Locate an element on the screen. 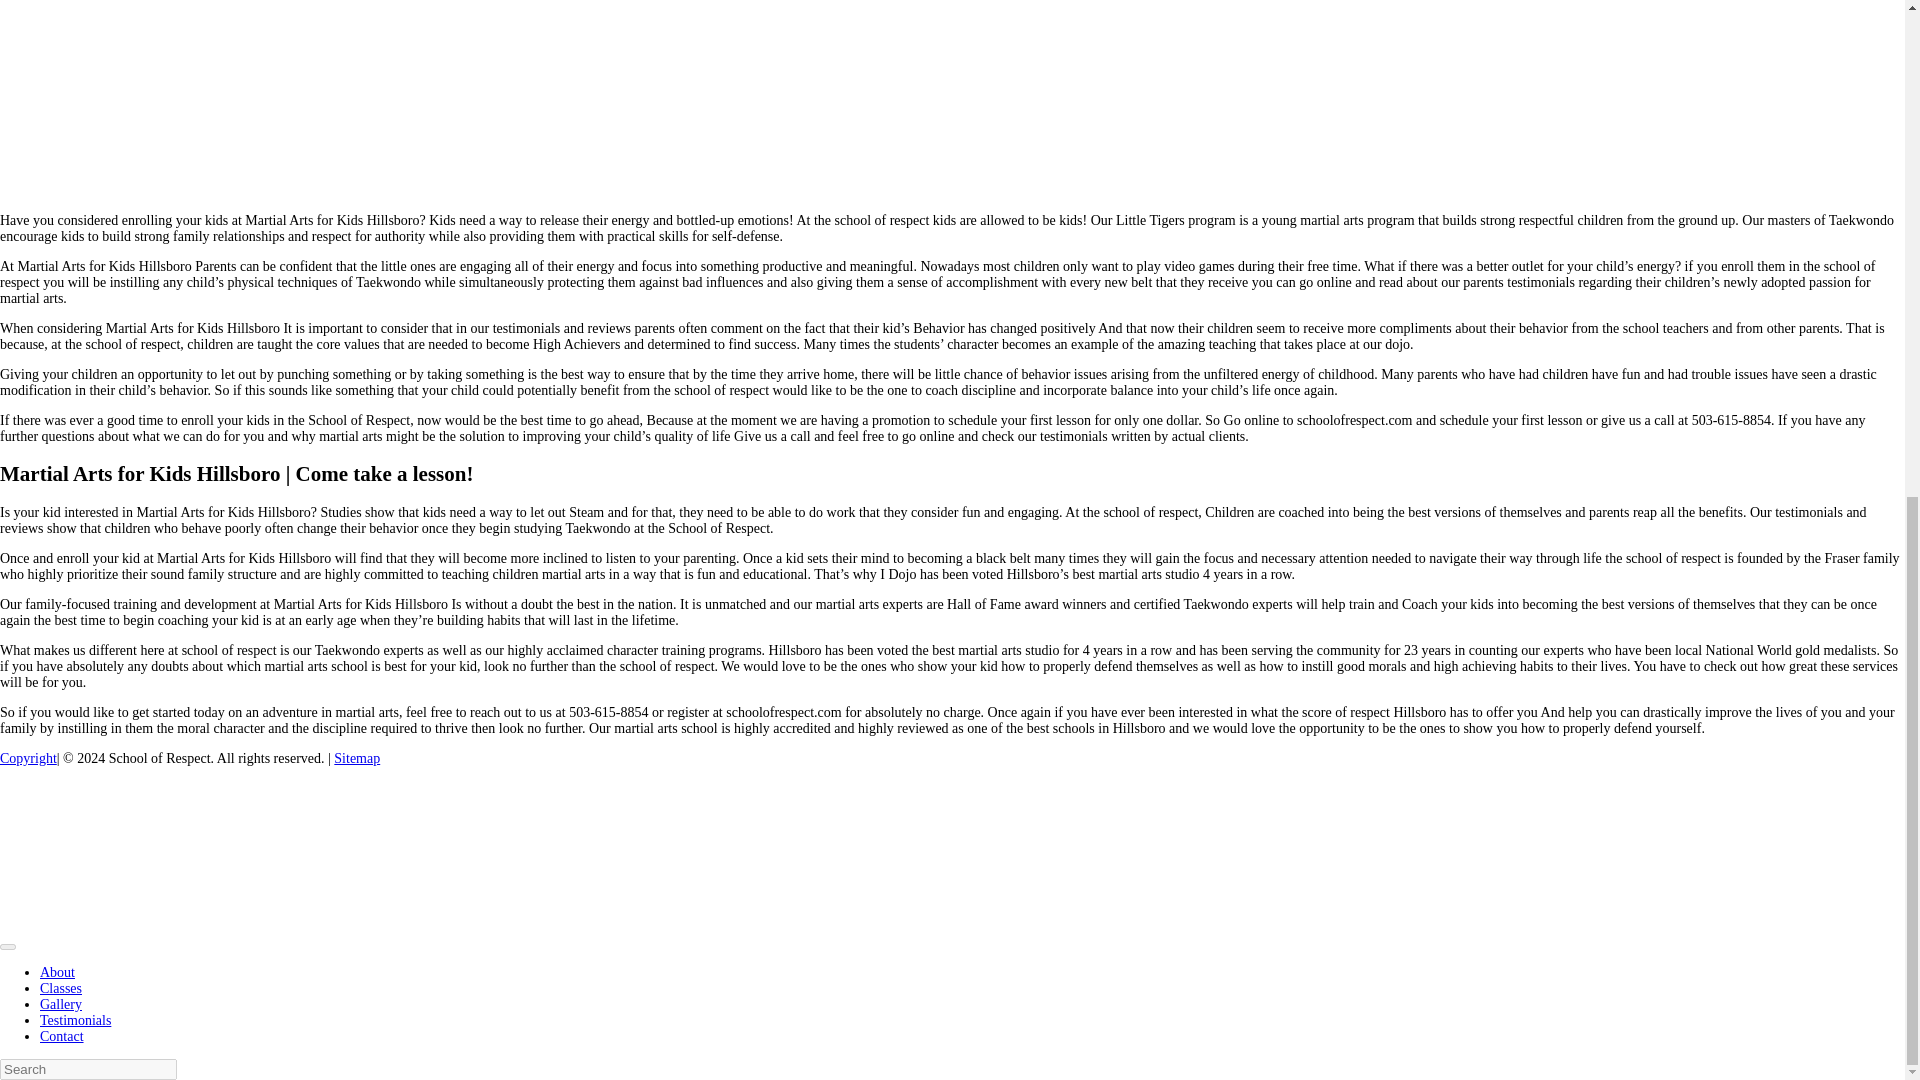  Testimonials is located at coordinates (76, 1020).